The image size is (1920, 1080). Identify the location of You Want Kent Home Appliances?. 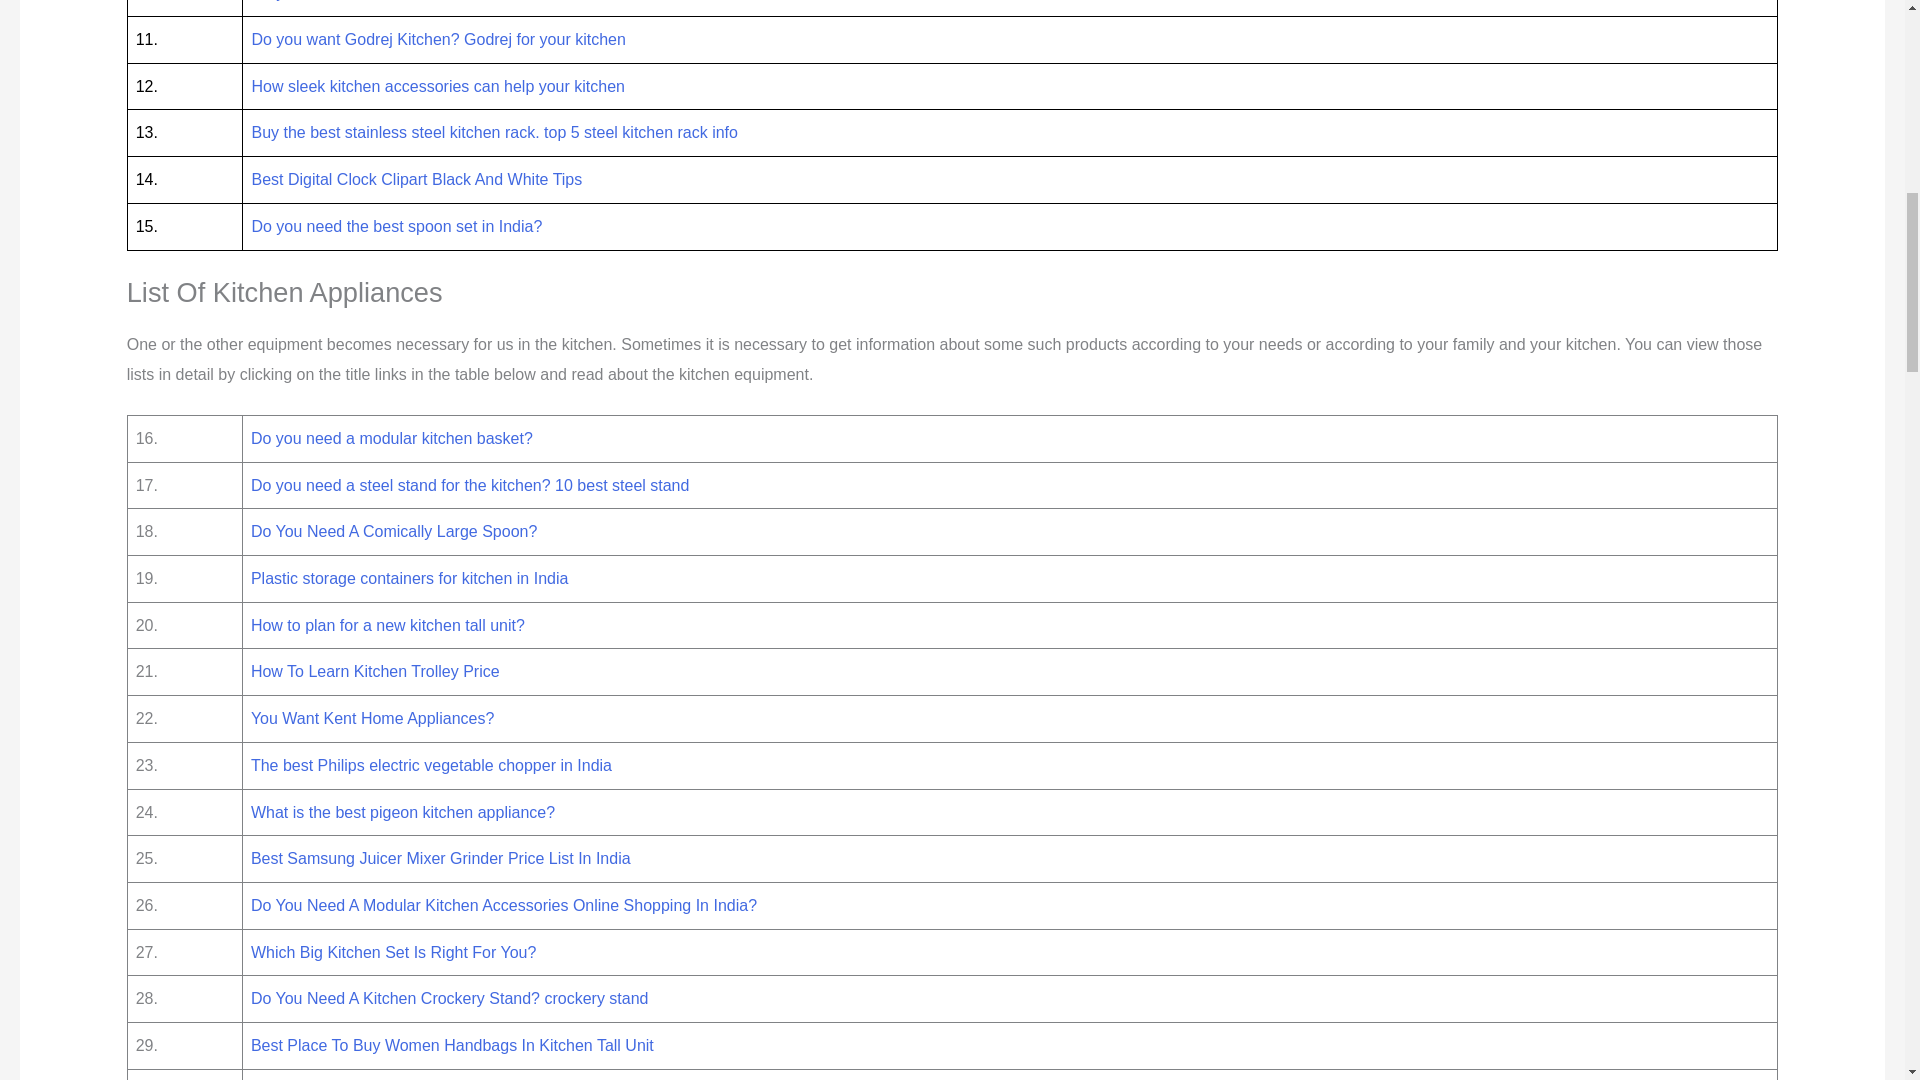
(372, 718).